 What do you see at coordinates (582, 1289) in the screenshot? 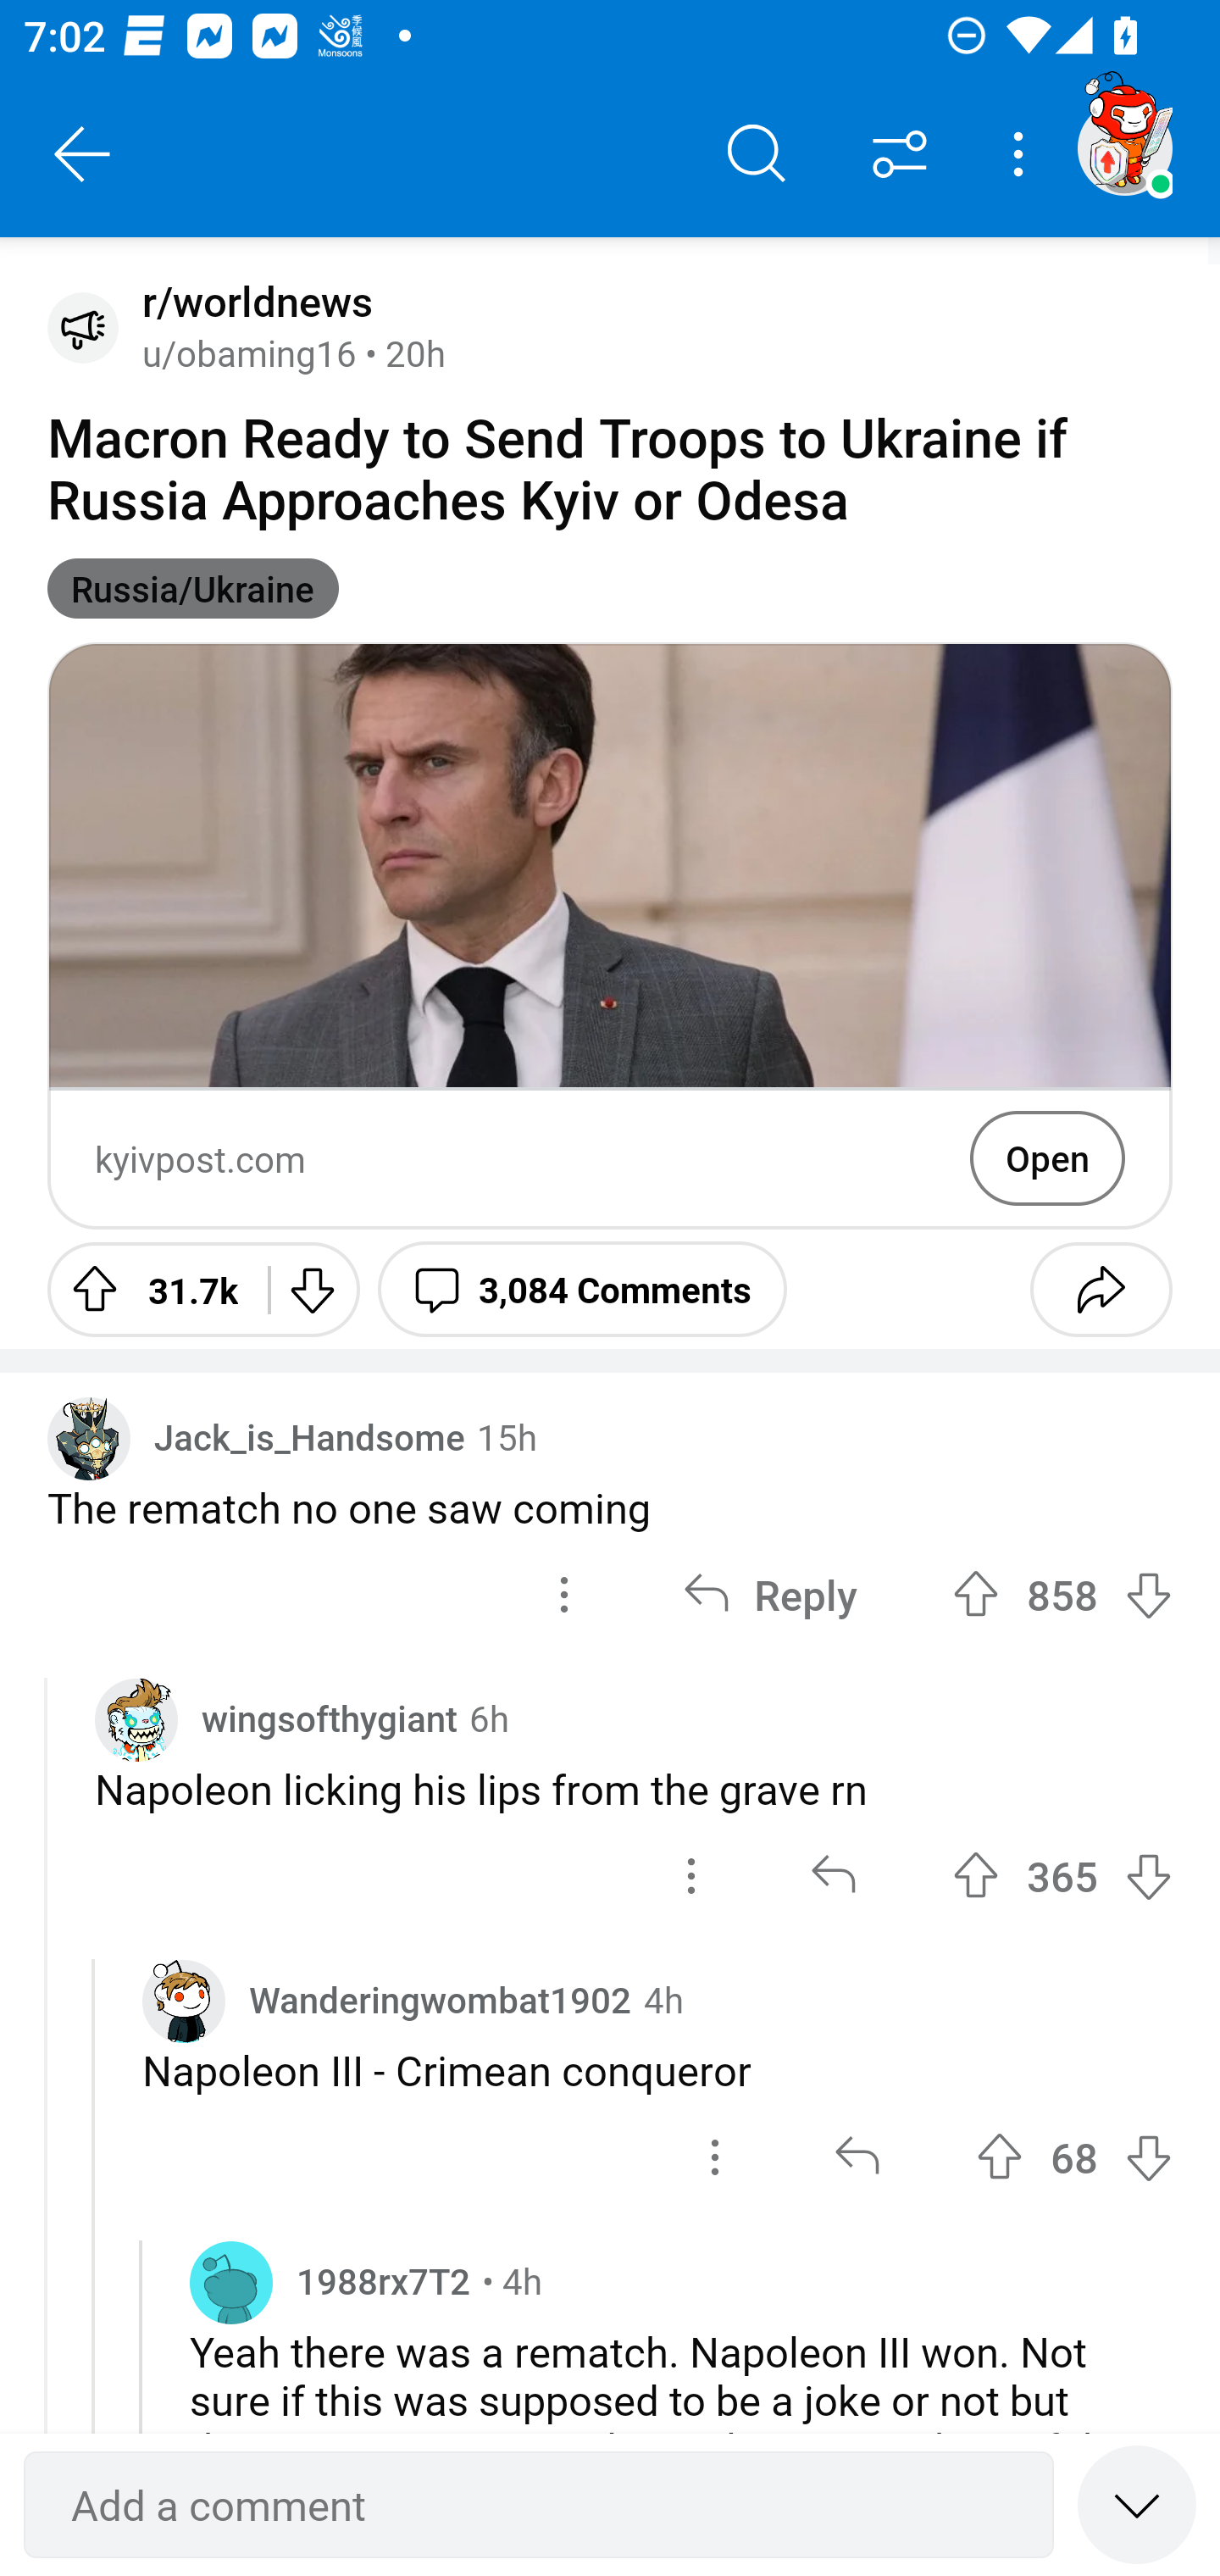
I see `3,084 Comments` at bounding box center [582, 1289].